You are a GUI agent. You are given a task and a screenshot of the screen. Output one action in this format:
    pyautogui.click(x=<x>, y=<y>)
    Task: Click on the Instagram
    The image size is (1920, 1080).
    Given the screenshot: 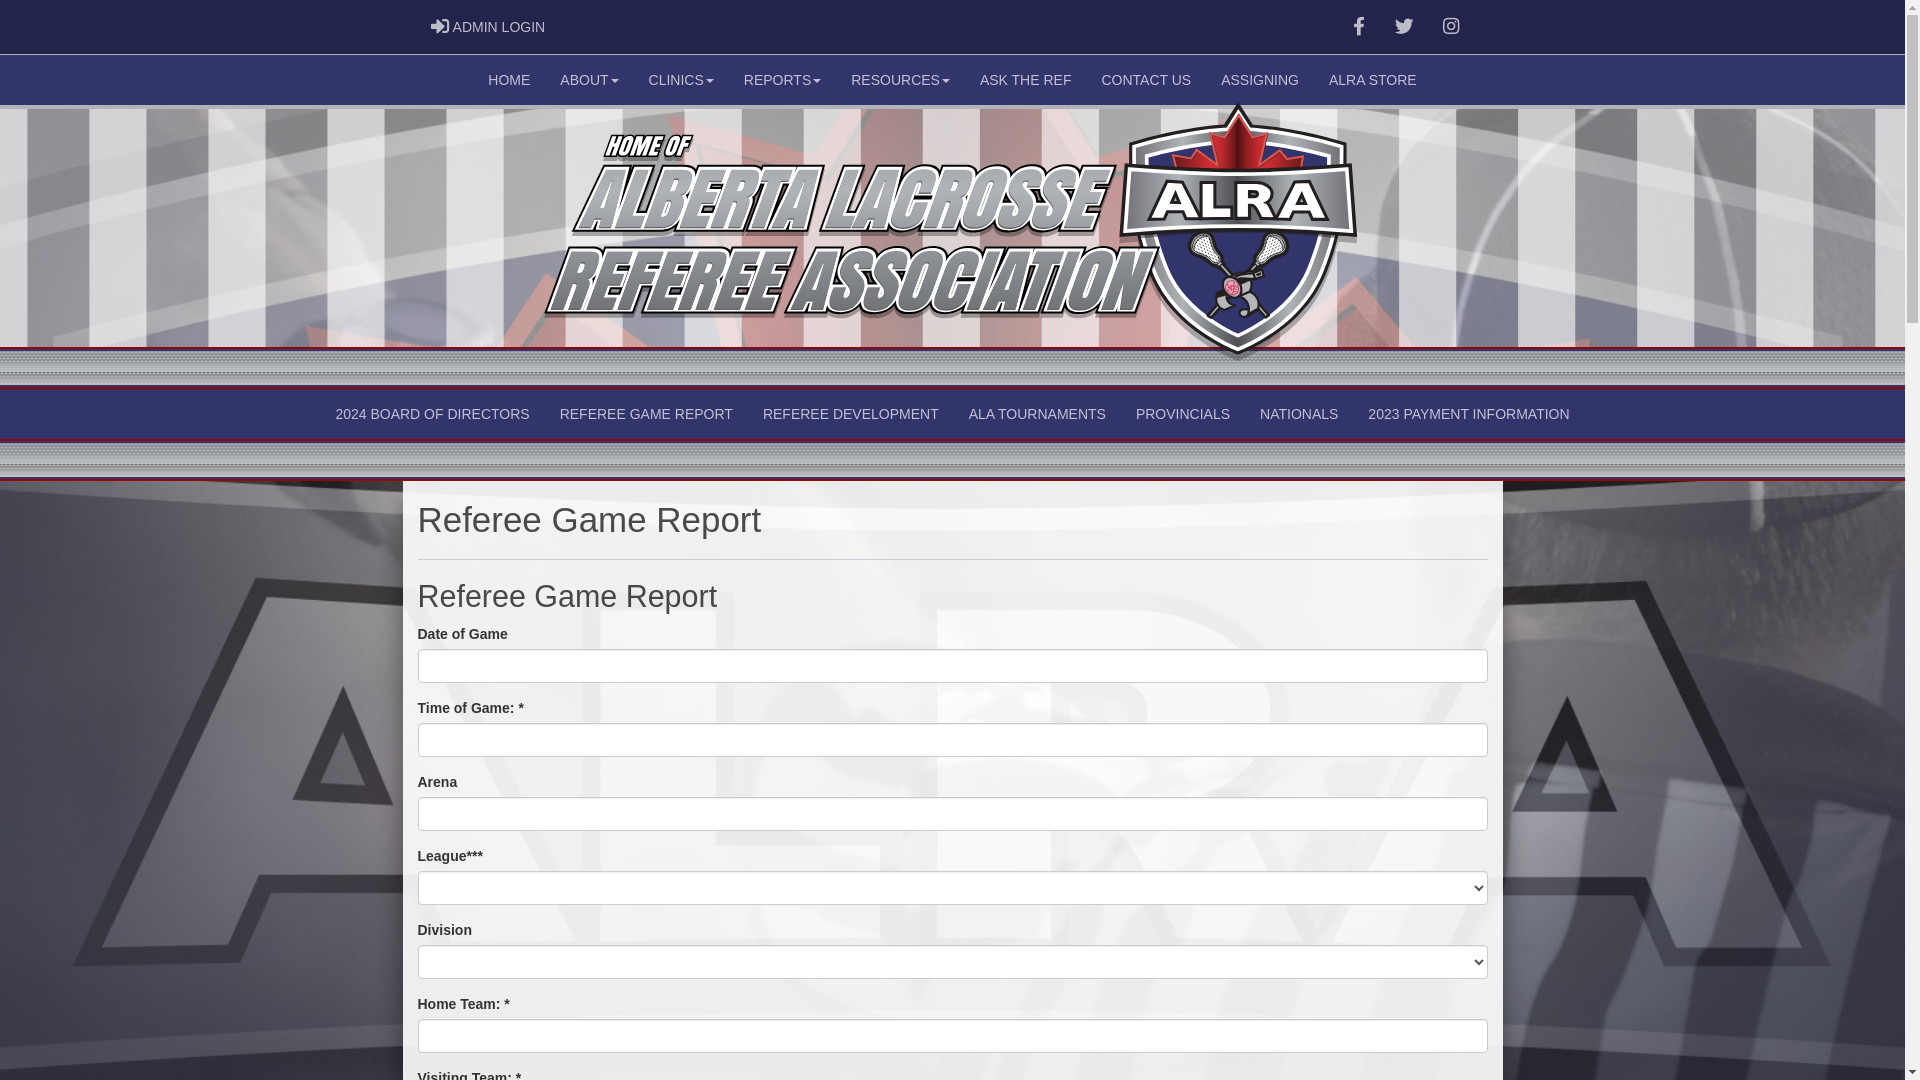 What is the action you would take?
    pyautogui.click(x=1451, y=27)
    